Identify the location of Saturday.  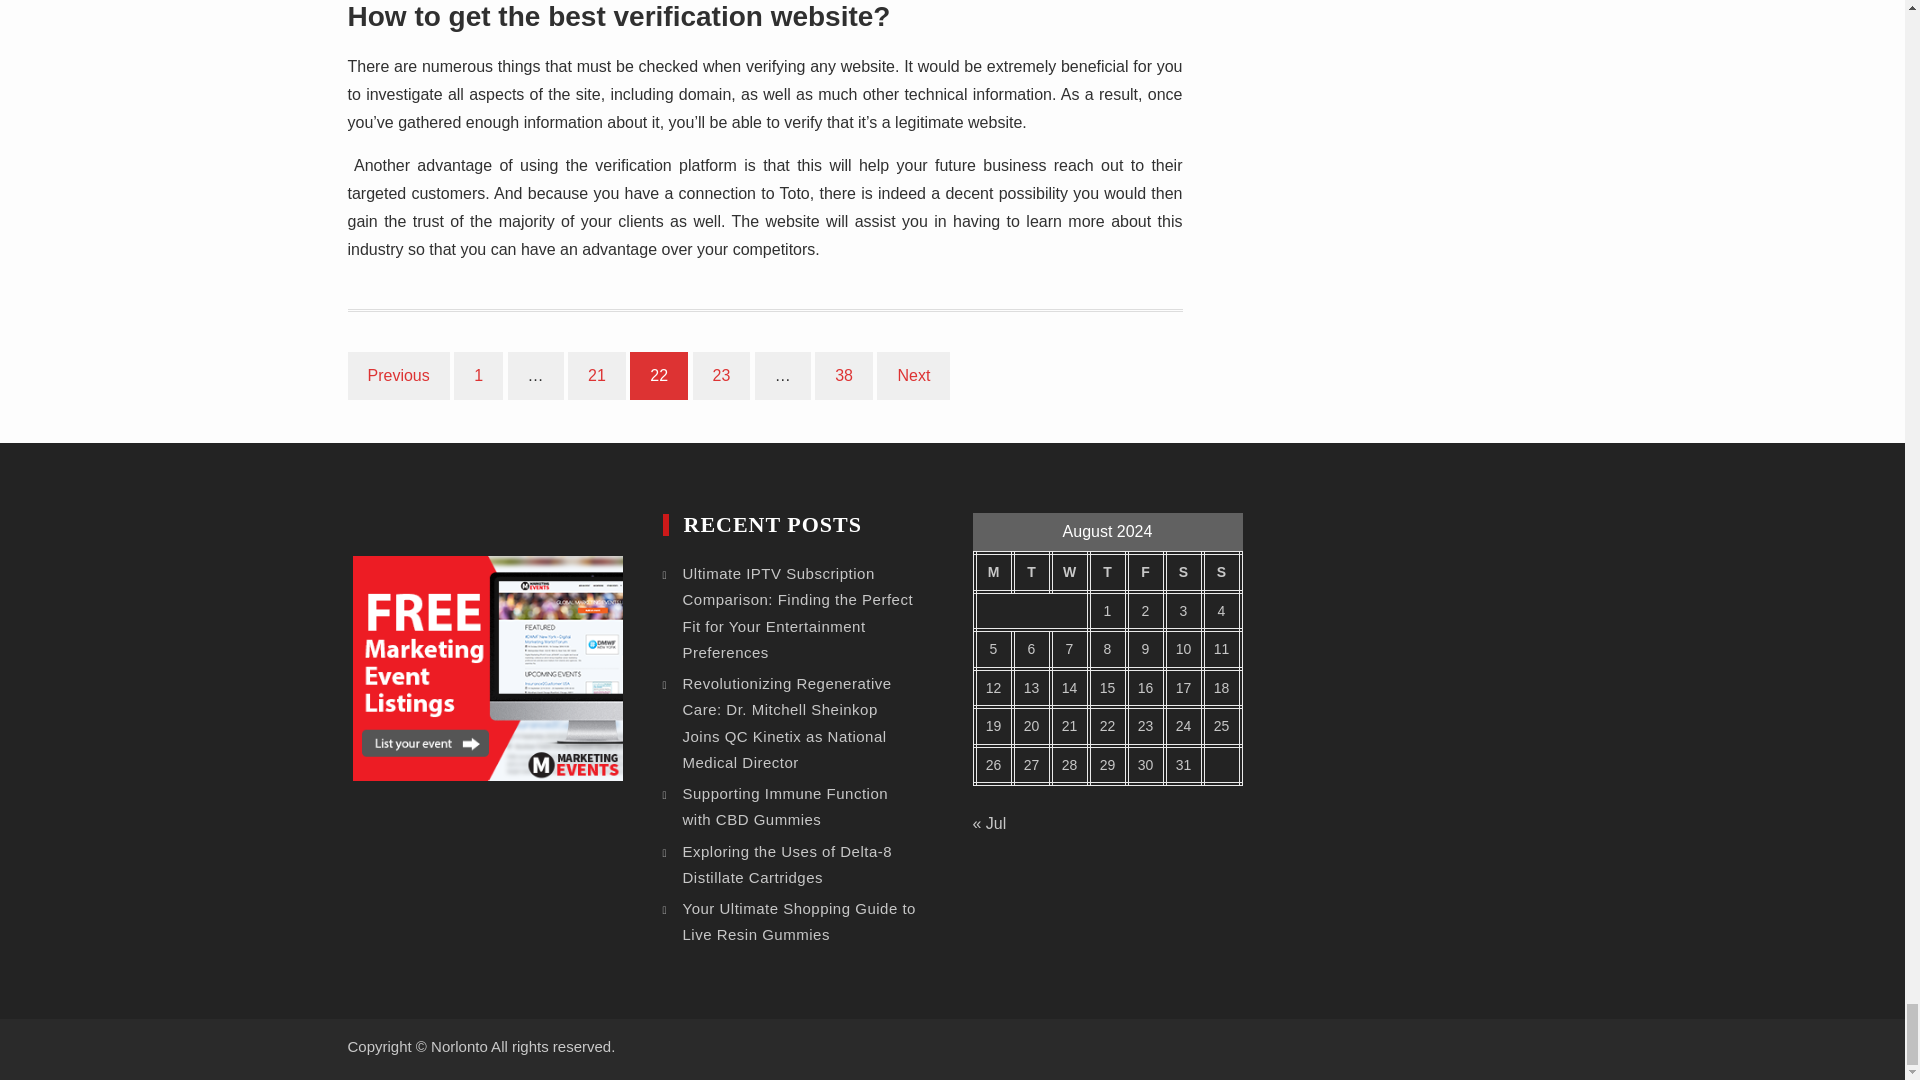
(1182, 572).